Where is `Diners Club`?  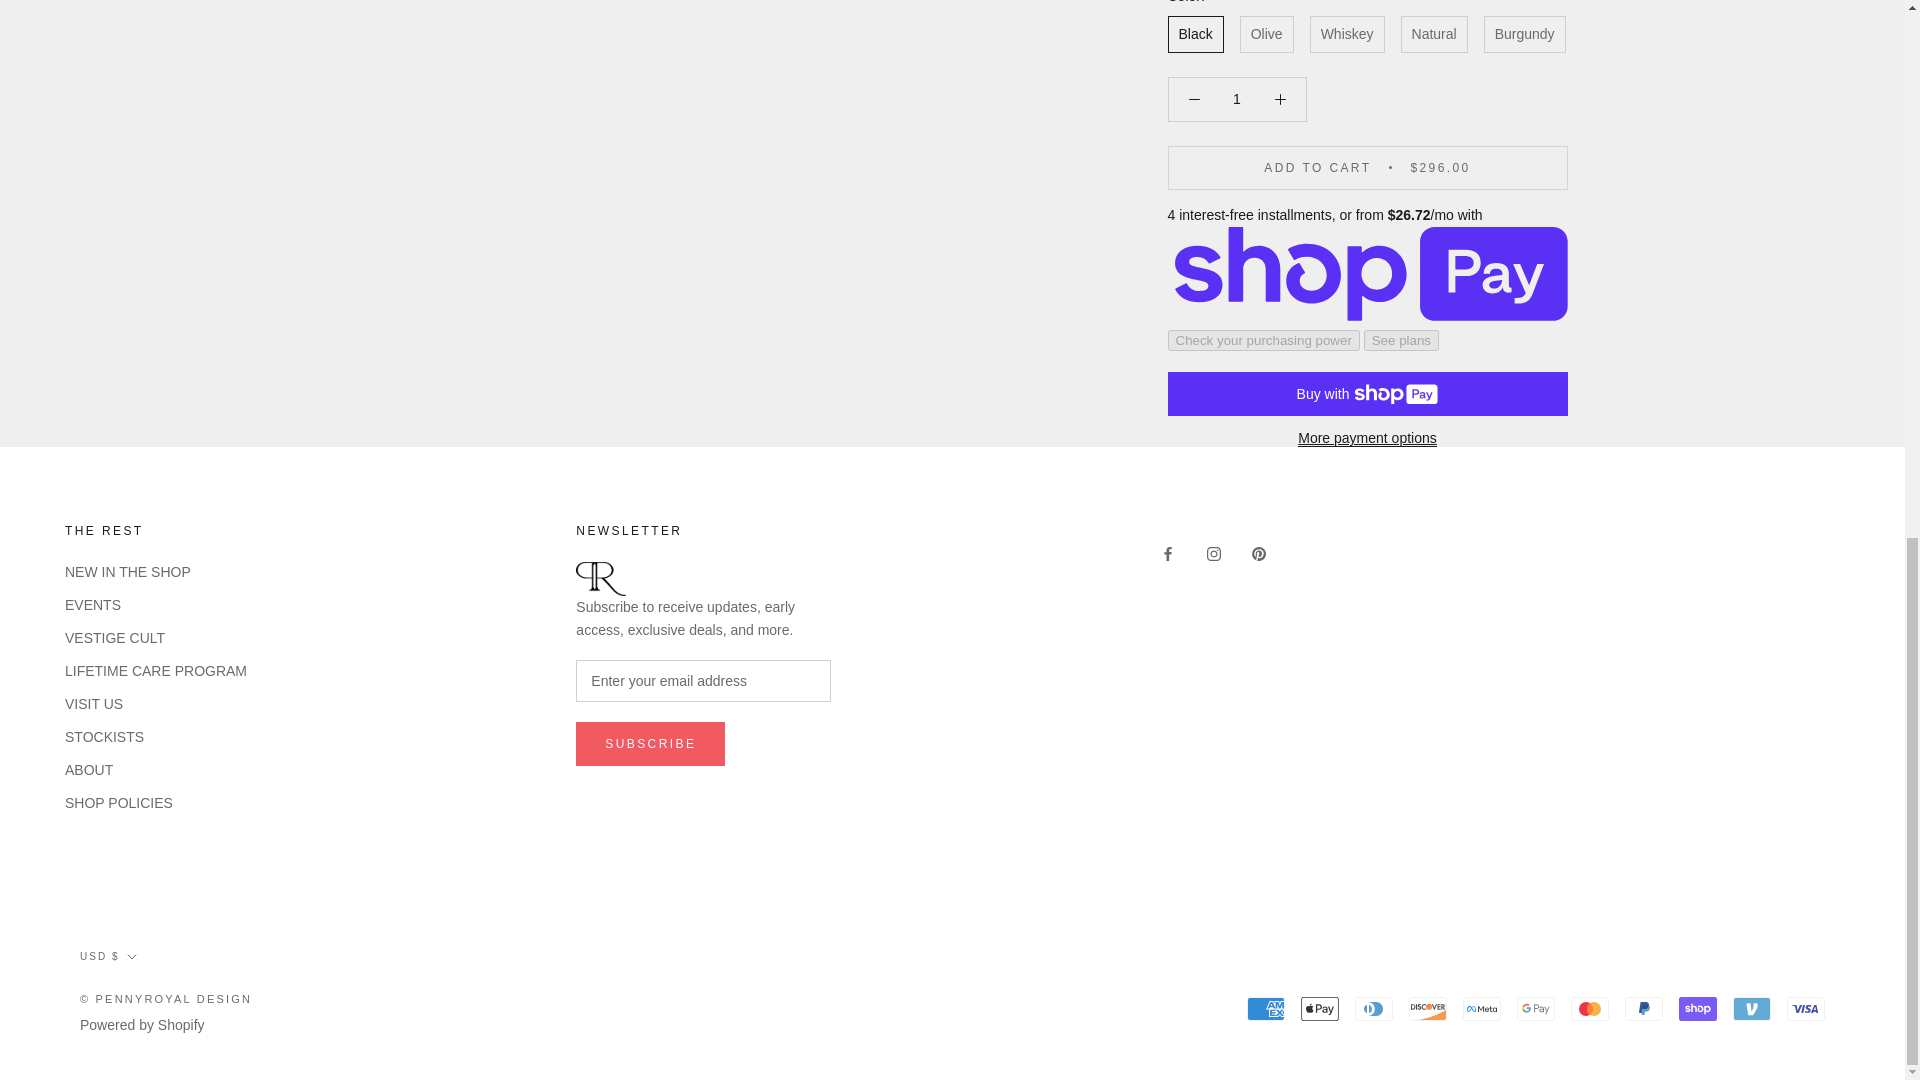
Diners Club is located at coordinates (1374, 1008).